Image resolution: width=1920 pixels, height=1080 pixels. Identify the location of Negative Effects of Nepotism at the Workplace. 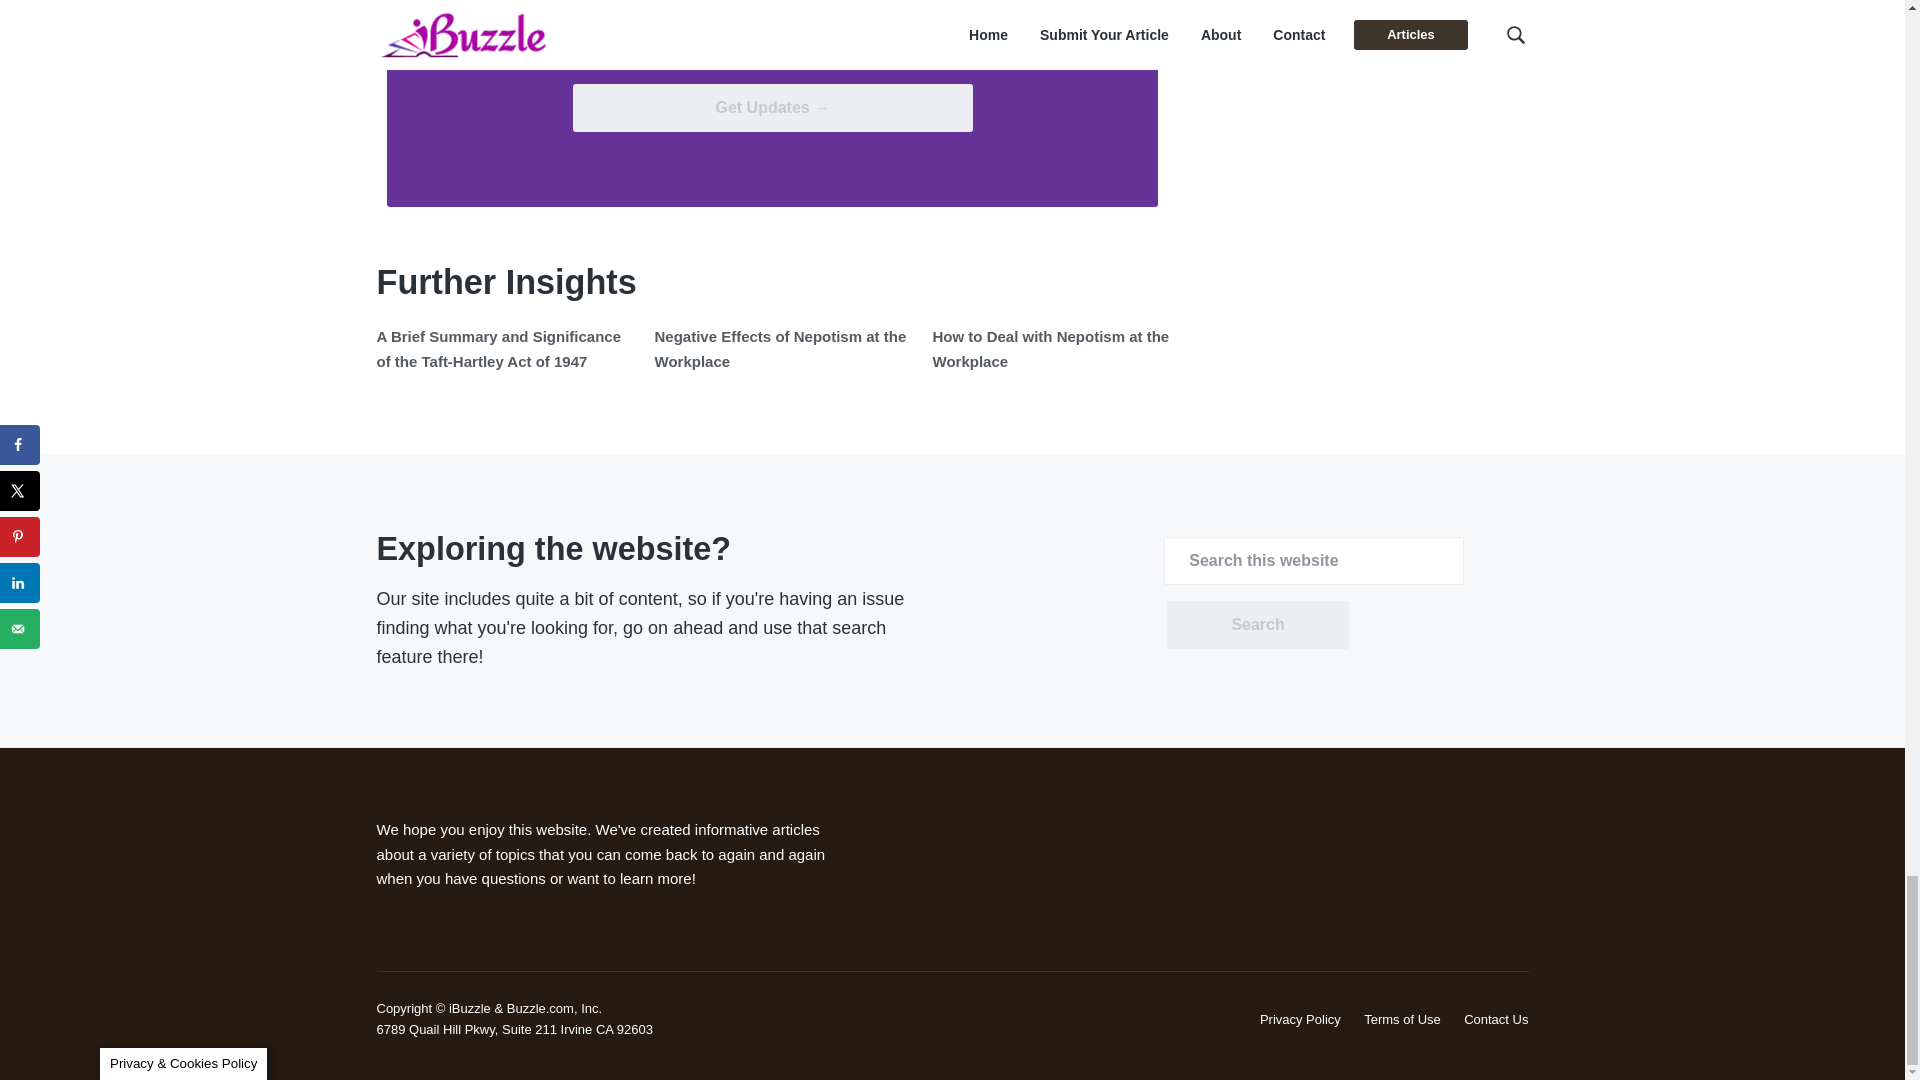
(780, 348).